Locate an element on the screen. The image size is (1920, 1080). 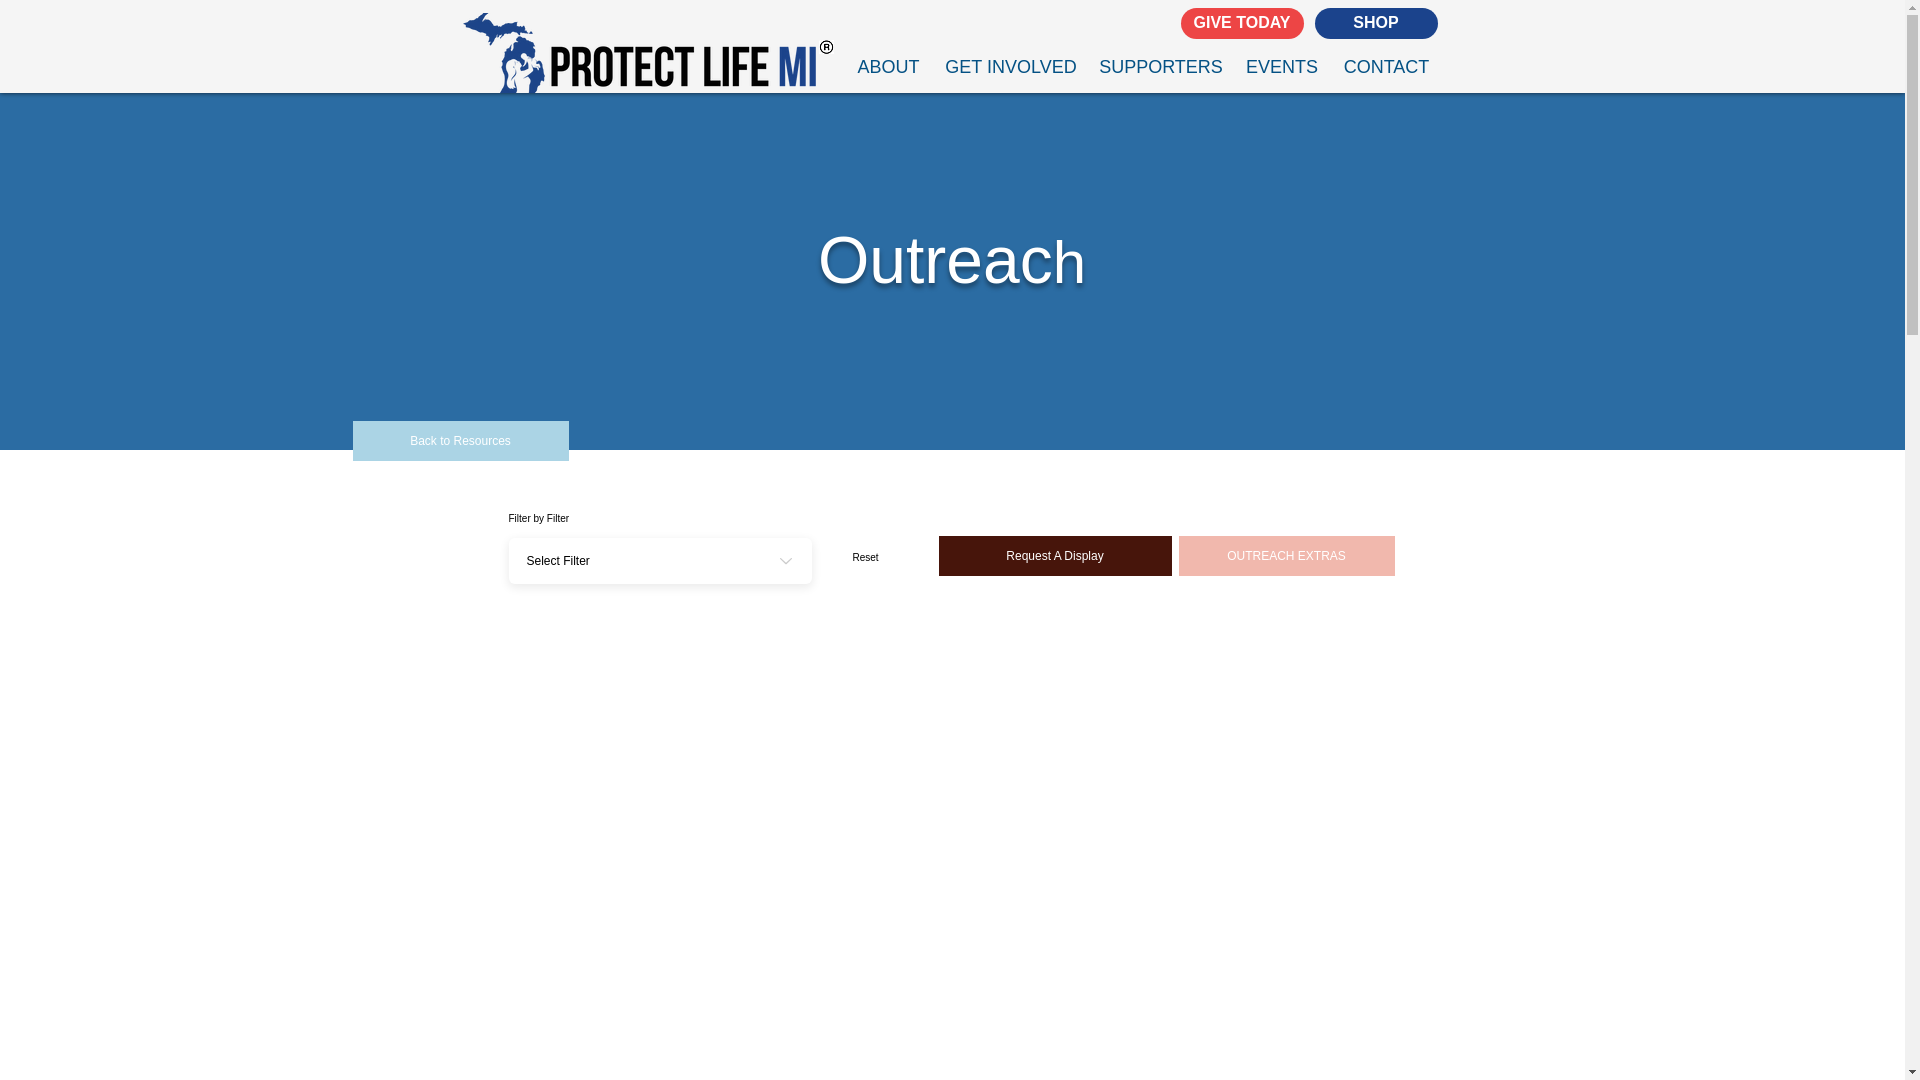
Back to Resources is located at coordinates (460, 441).